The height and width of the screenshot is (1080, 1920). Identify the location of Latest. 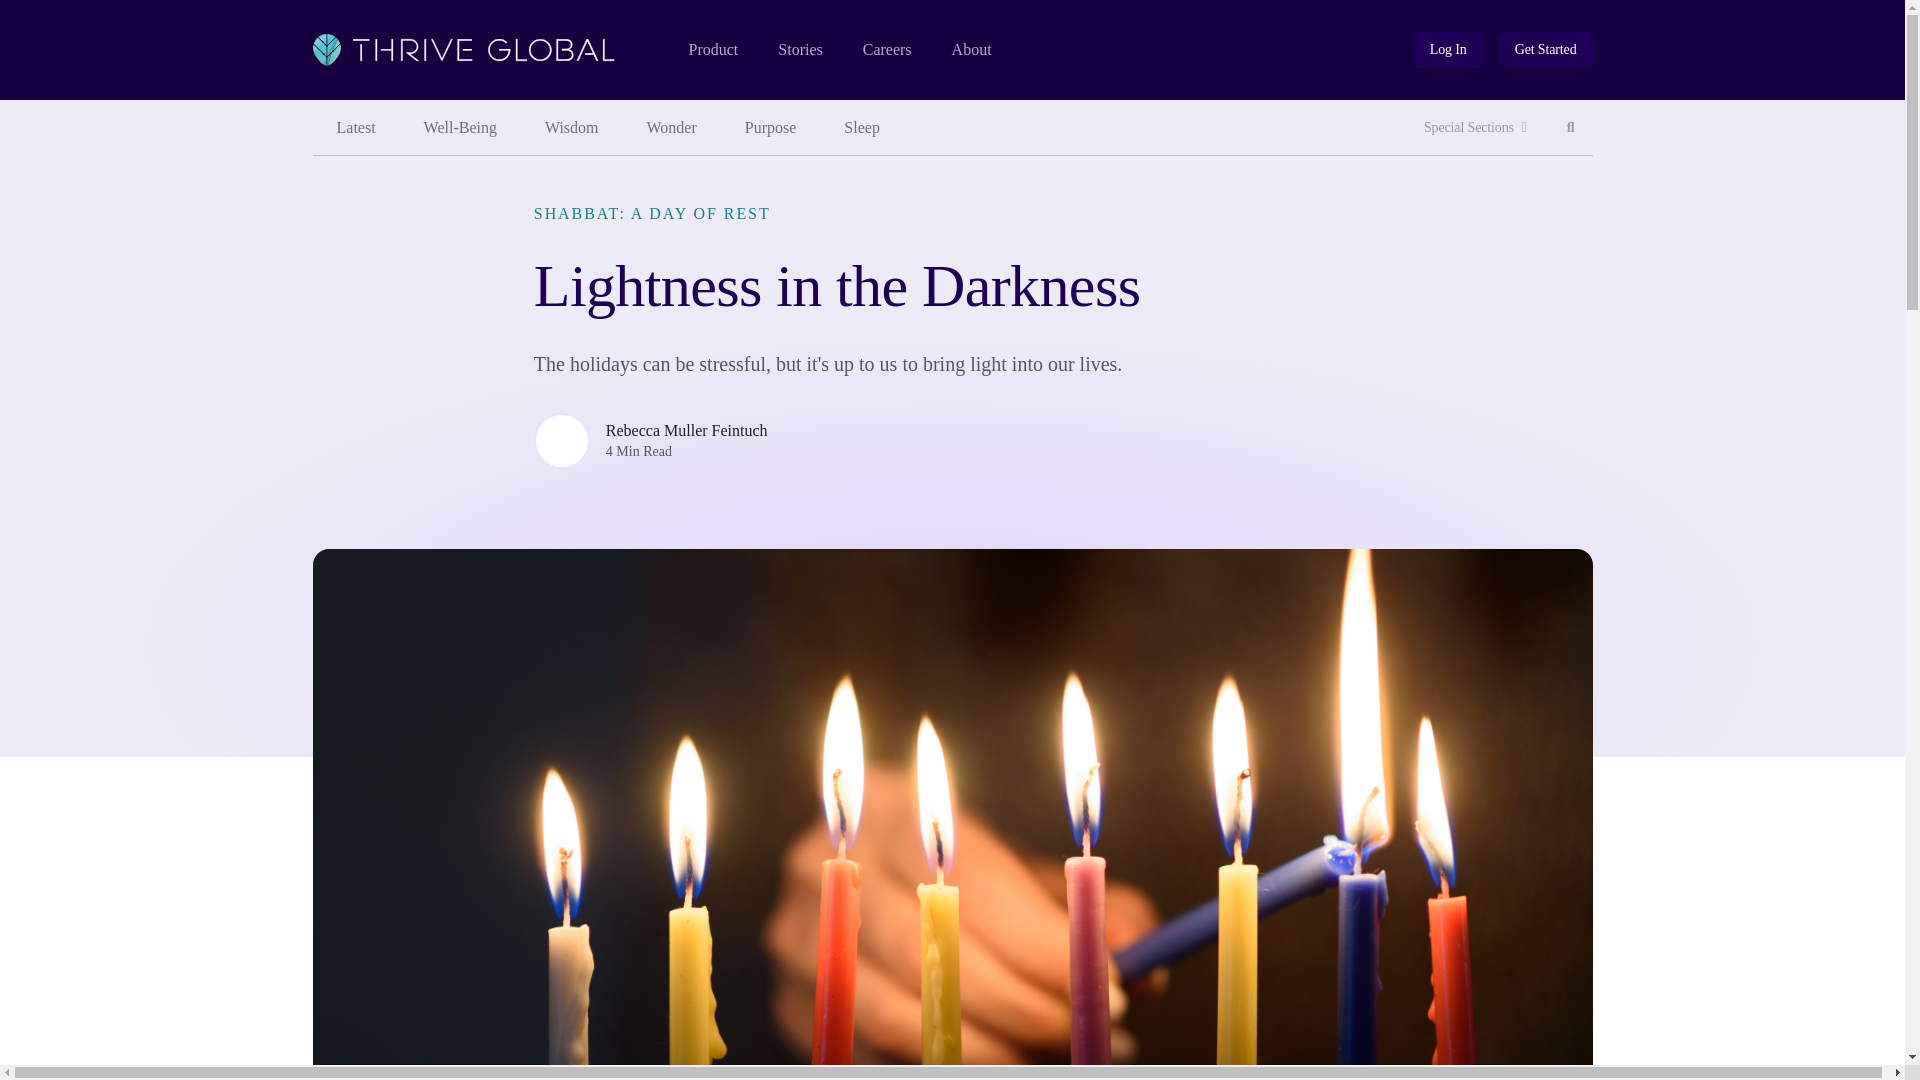
(355, 128).